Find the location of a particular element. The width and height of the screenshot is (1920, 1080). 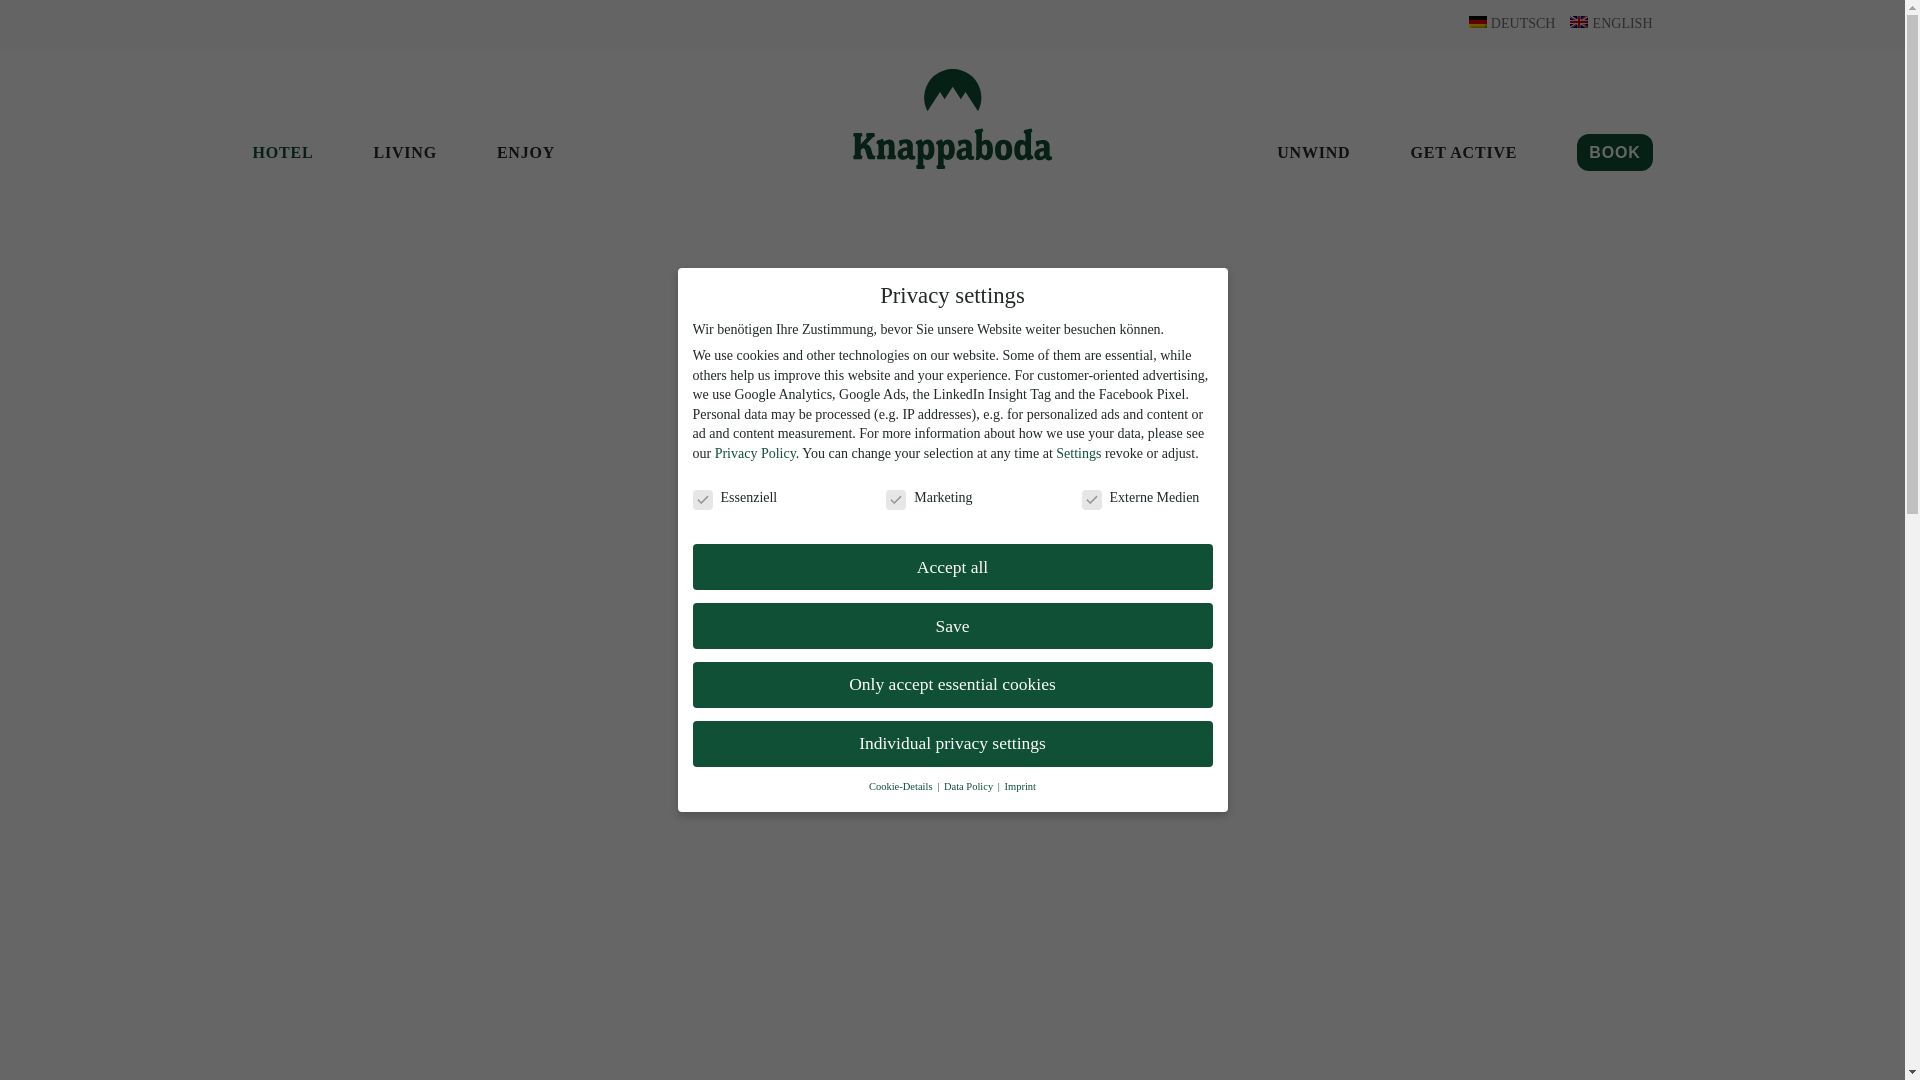

ENJOY is located at coordinates (526, 153).